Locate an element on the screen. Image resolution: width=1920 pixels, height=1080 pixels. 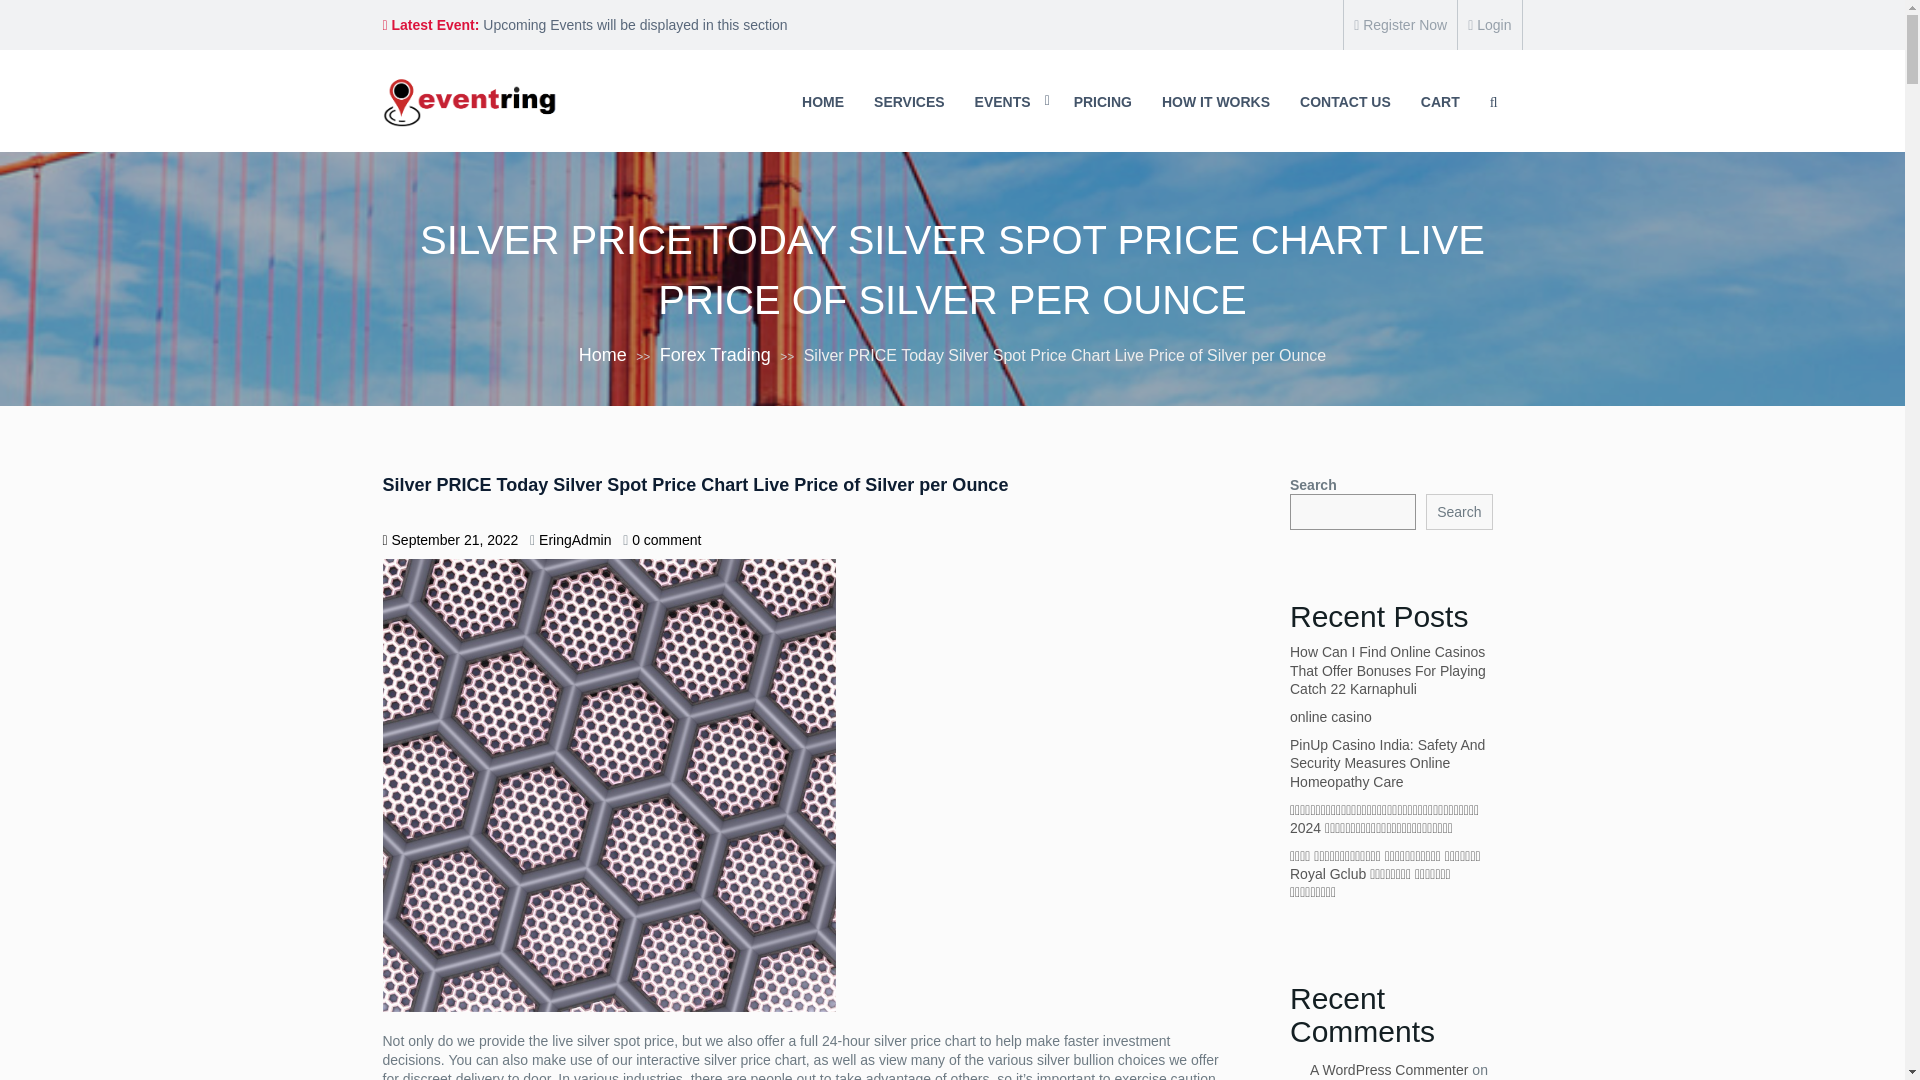
0 comment is located at coordinates (666, 540).